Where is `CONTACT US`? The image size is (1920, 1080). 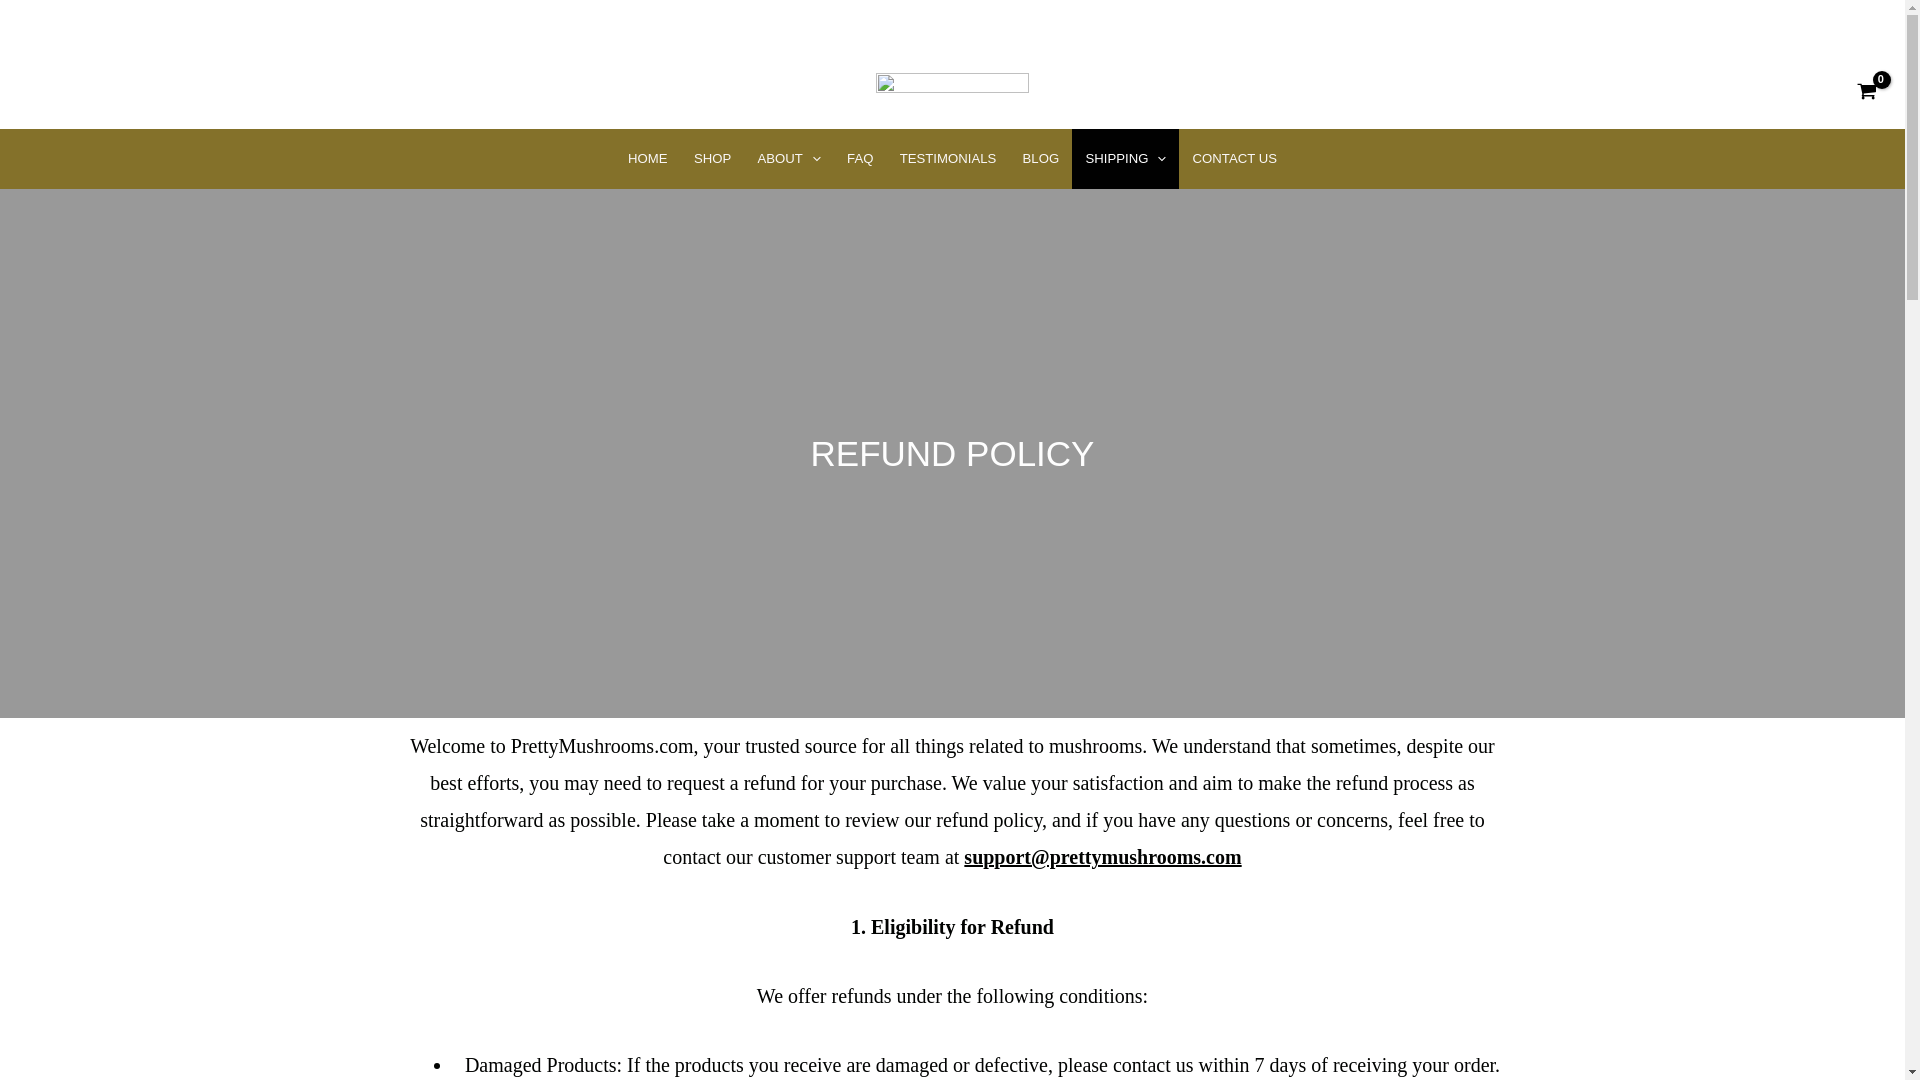 CONTACT US is located at coordinates (1234, 158).